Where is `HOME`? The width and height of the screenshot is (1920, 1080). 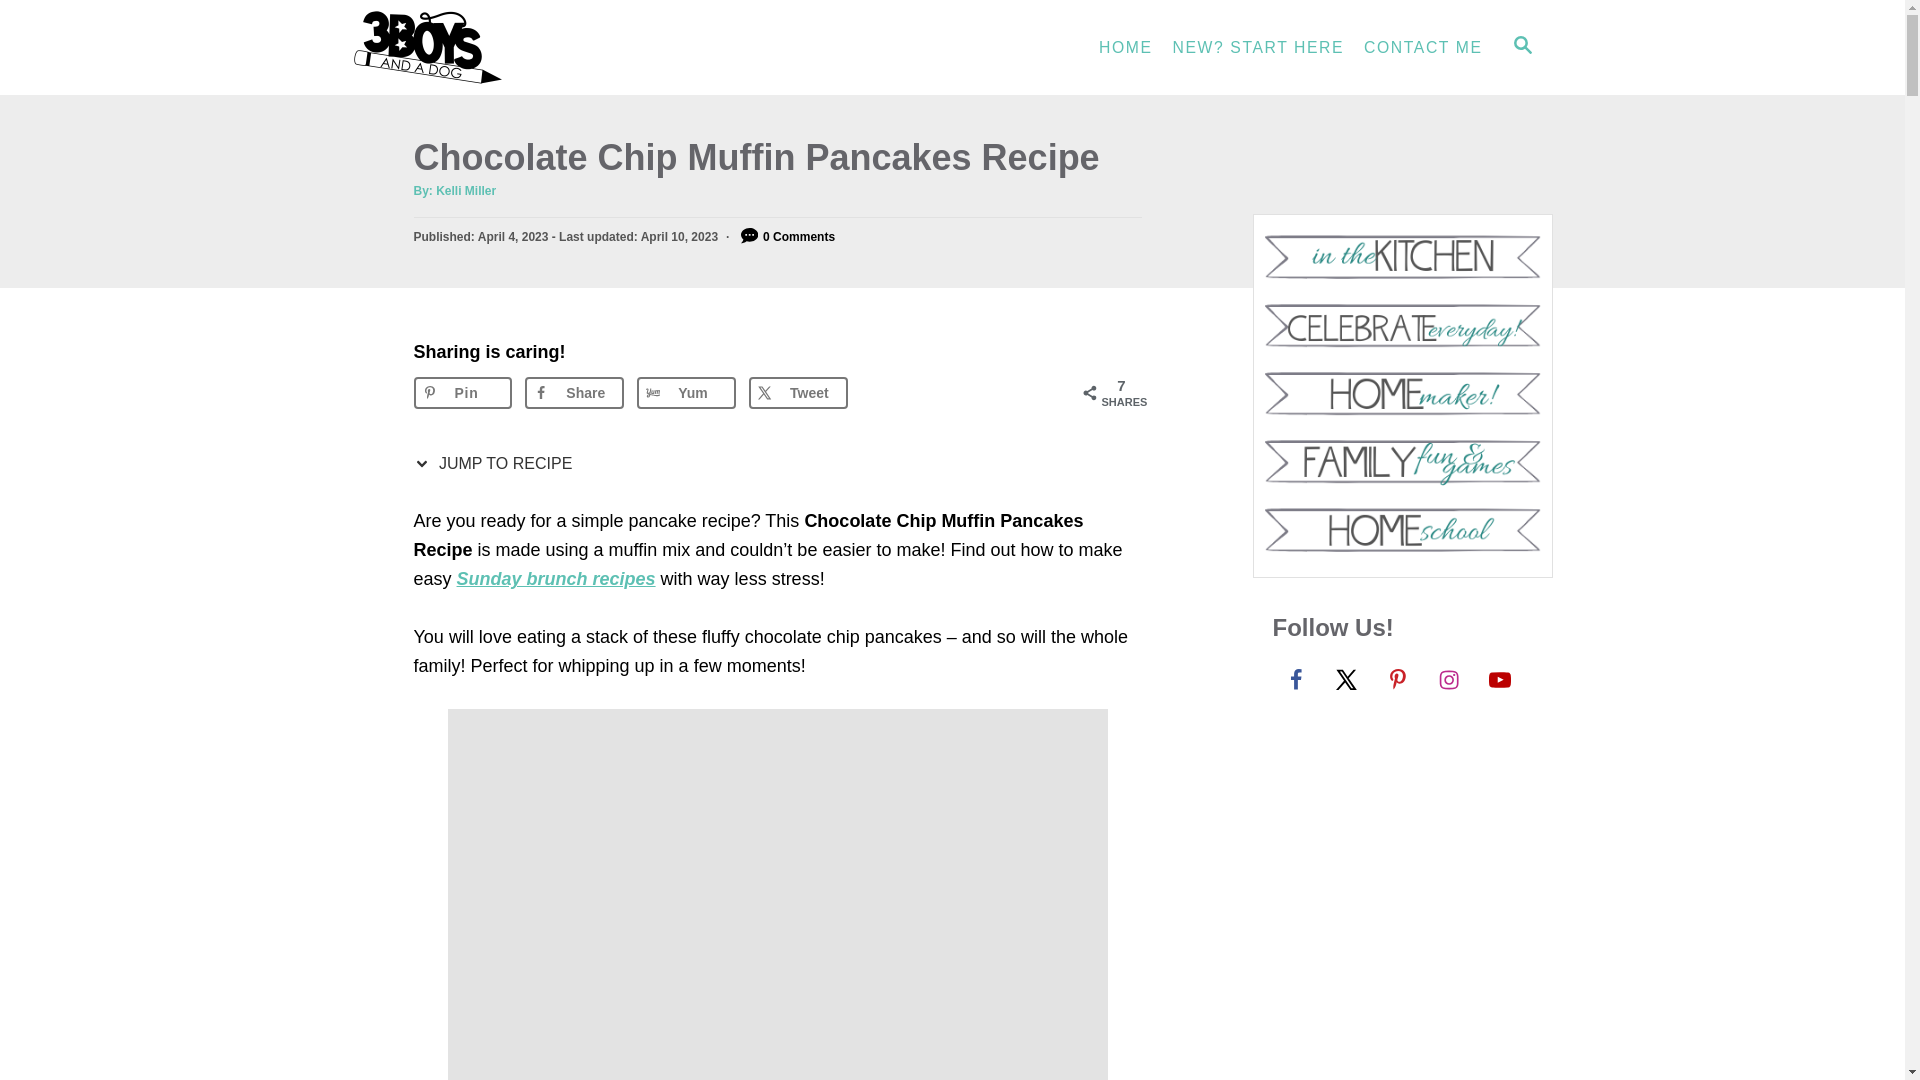
HOME is located at coordinates (1126, 48).